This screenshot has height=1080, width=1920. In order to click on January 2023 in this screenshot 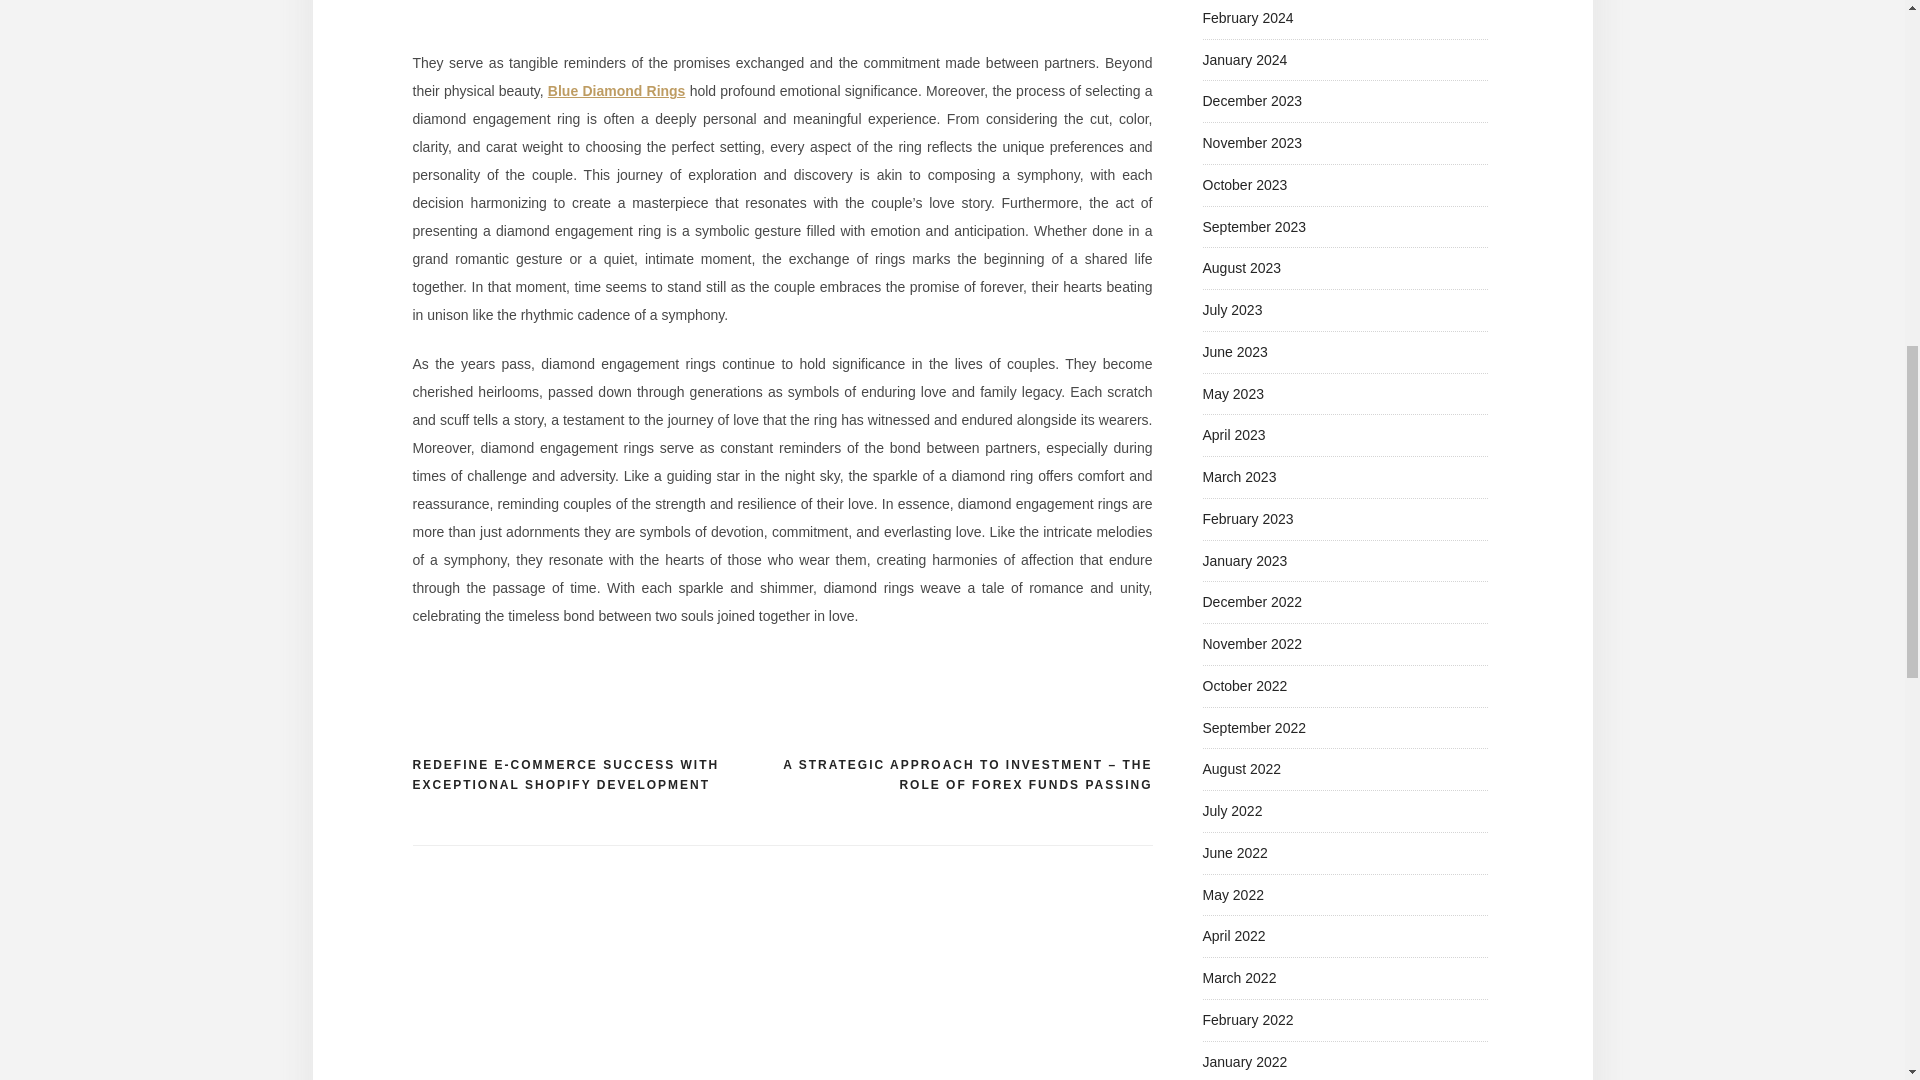, I will do `click(1244, 560)`.